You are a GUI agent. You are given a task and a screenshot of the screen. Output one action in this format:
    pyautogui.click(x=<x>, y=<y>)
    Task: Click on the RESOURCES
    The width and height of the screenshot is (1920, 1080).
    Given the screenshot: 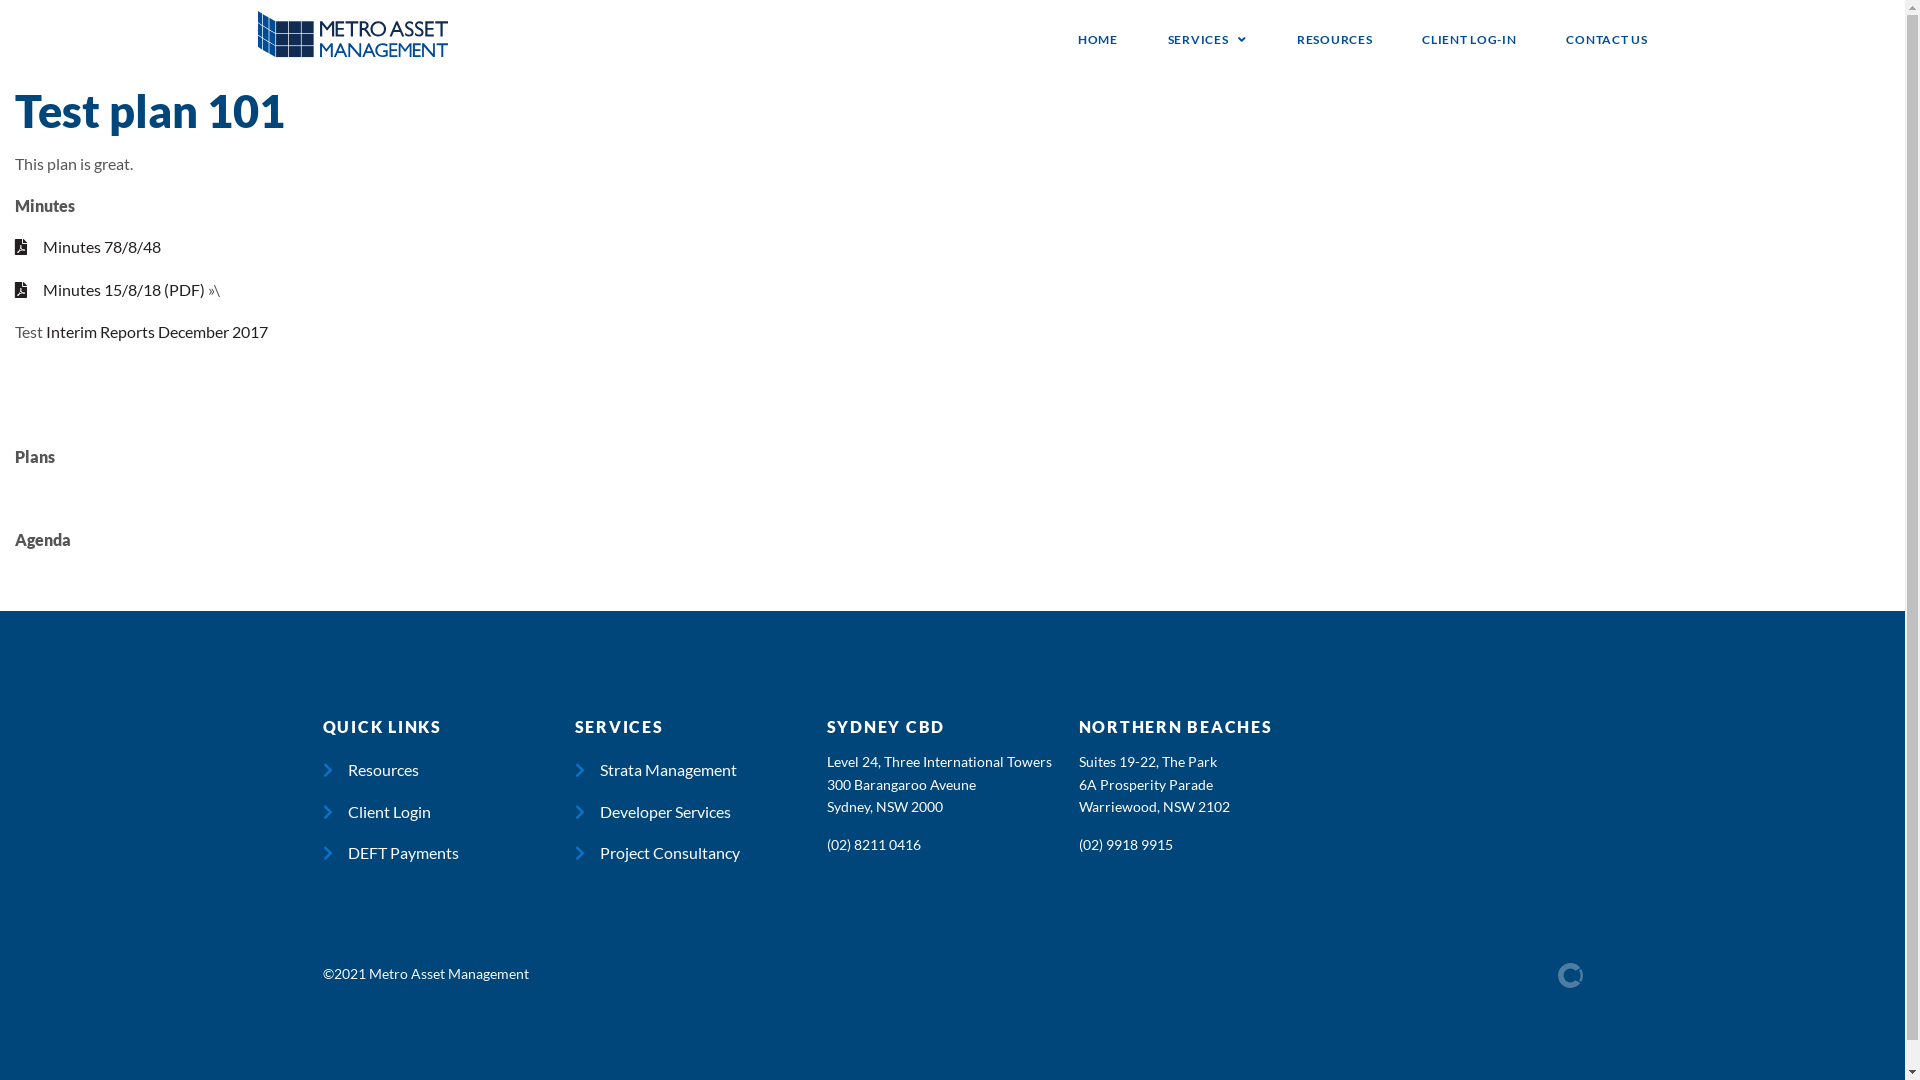 What is the action you would take?
    pyautogui.click(x=1334, y=40)
    